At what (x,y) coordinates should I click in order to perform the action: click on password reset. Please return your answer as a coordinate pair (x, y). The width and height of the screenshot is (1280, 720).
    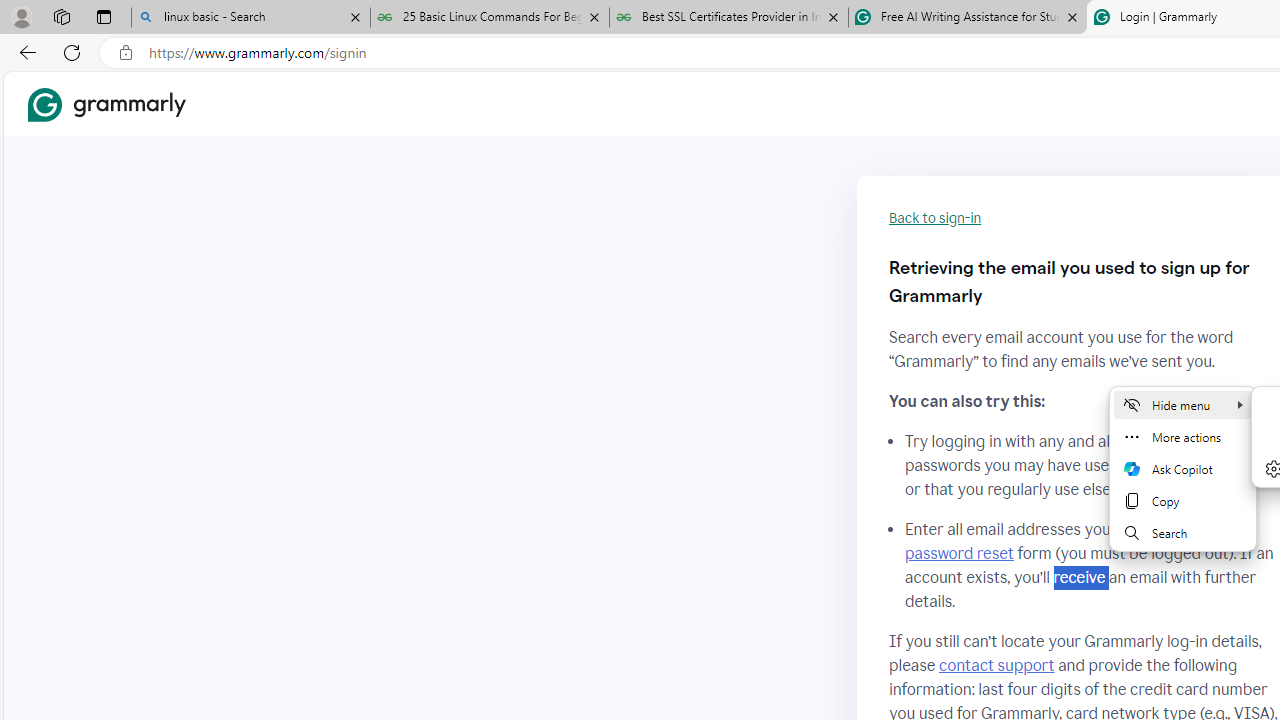
    Looking at the image, I should click on (958, 554).